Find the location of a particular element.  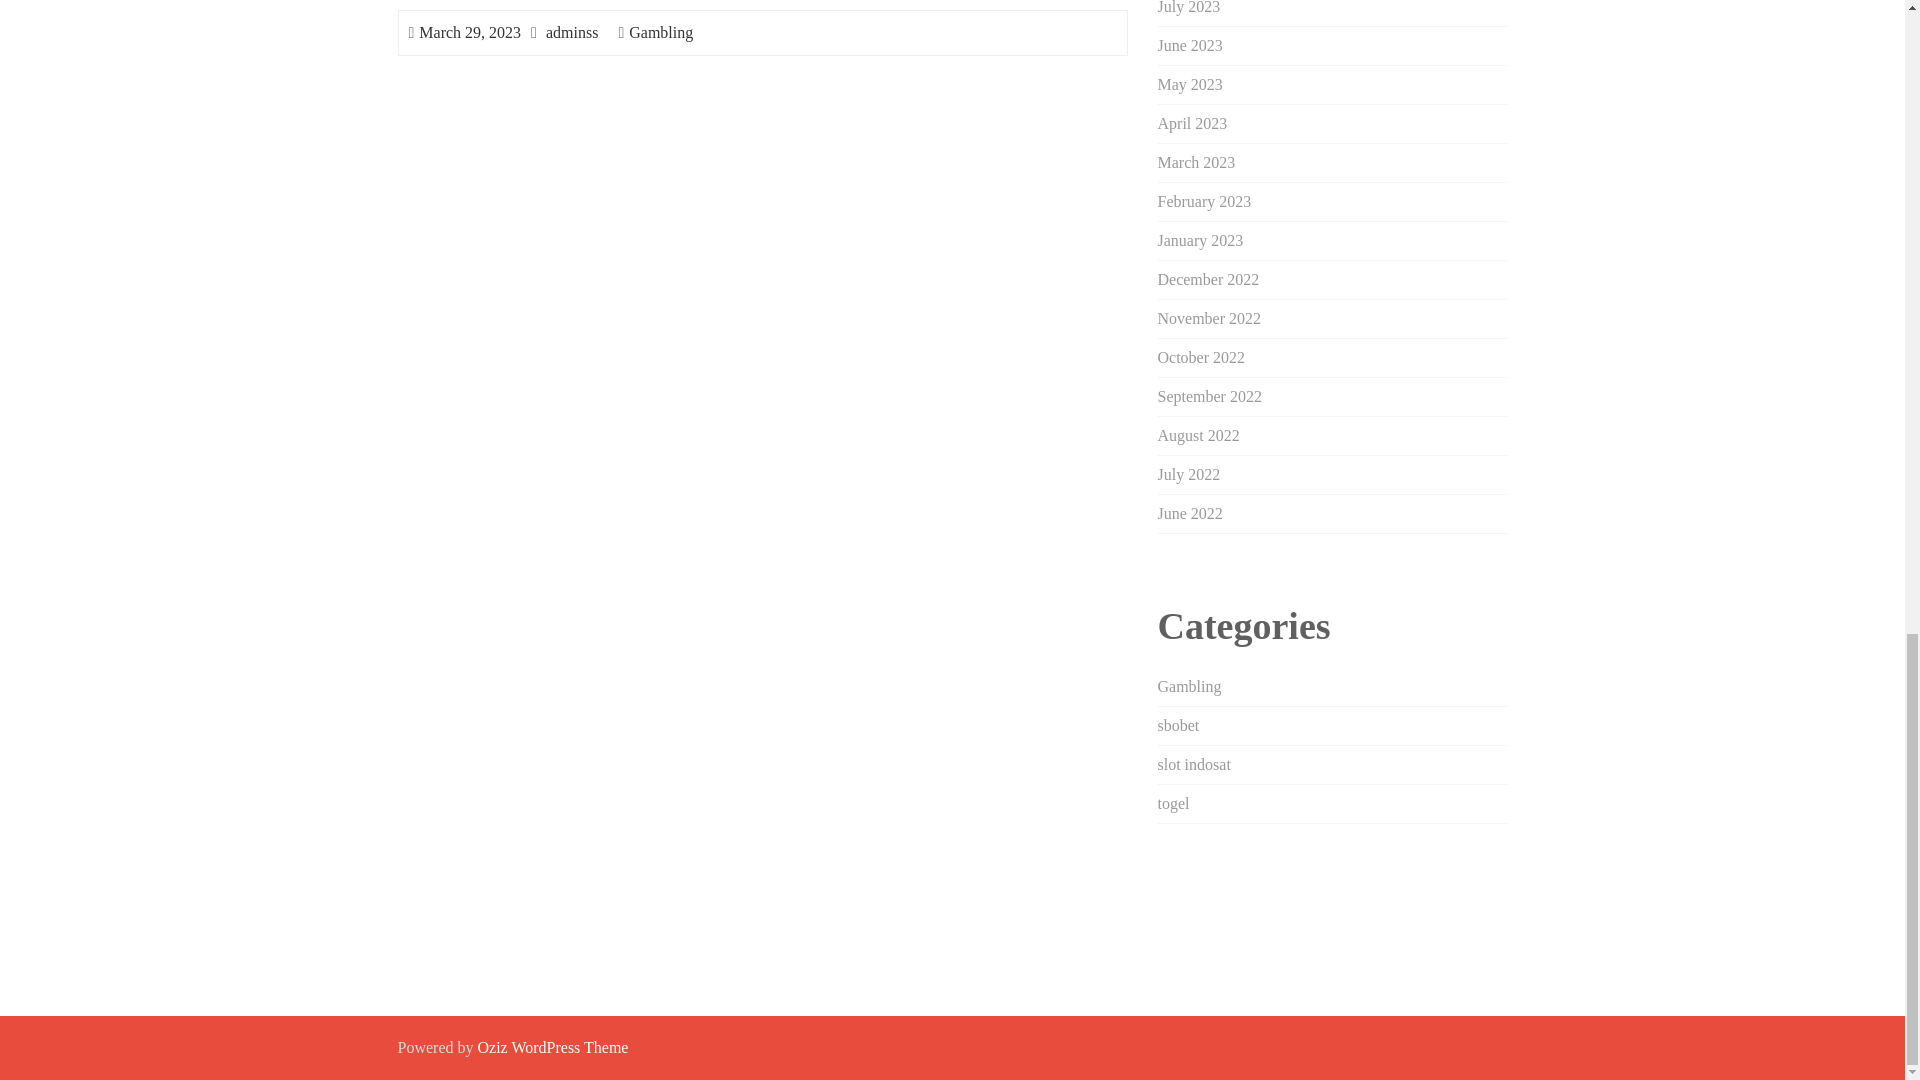

December 2022 is located at coordinates (1208, 280).